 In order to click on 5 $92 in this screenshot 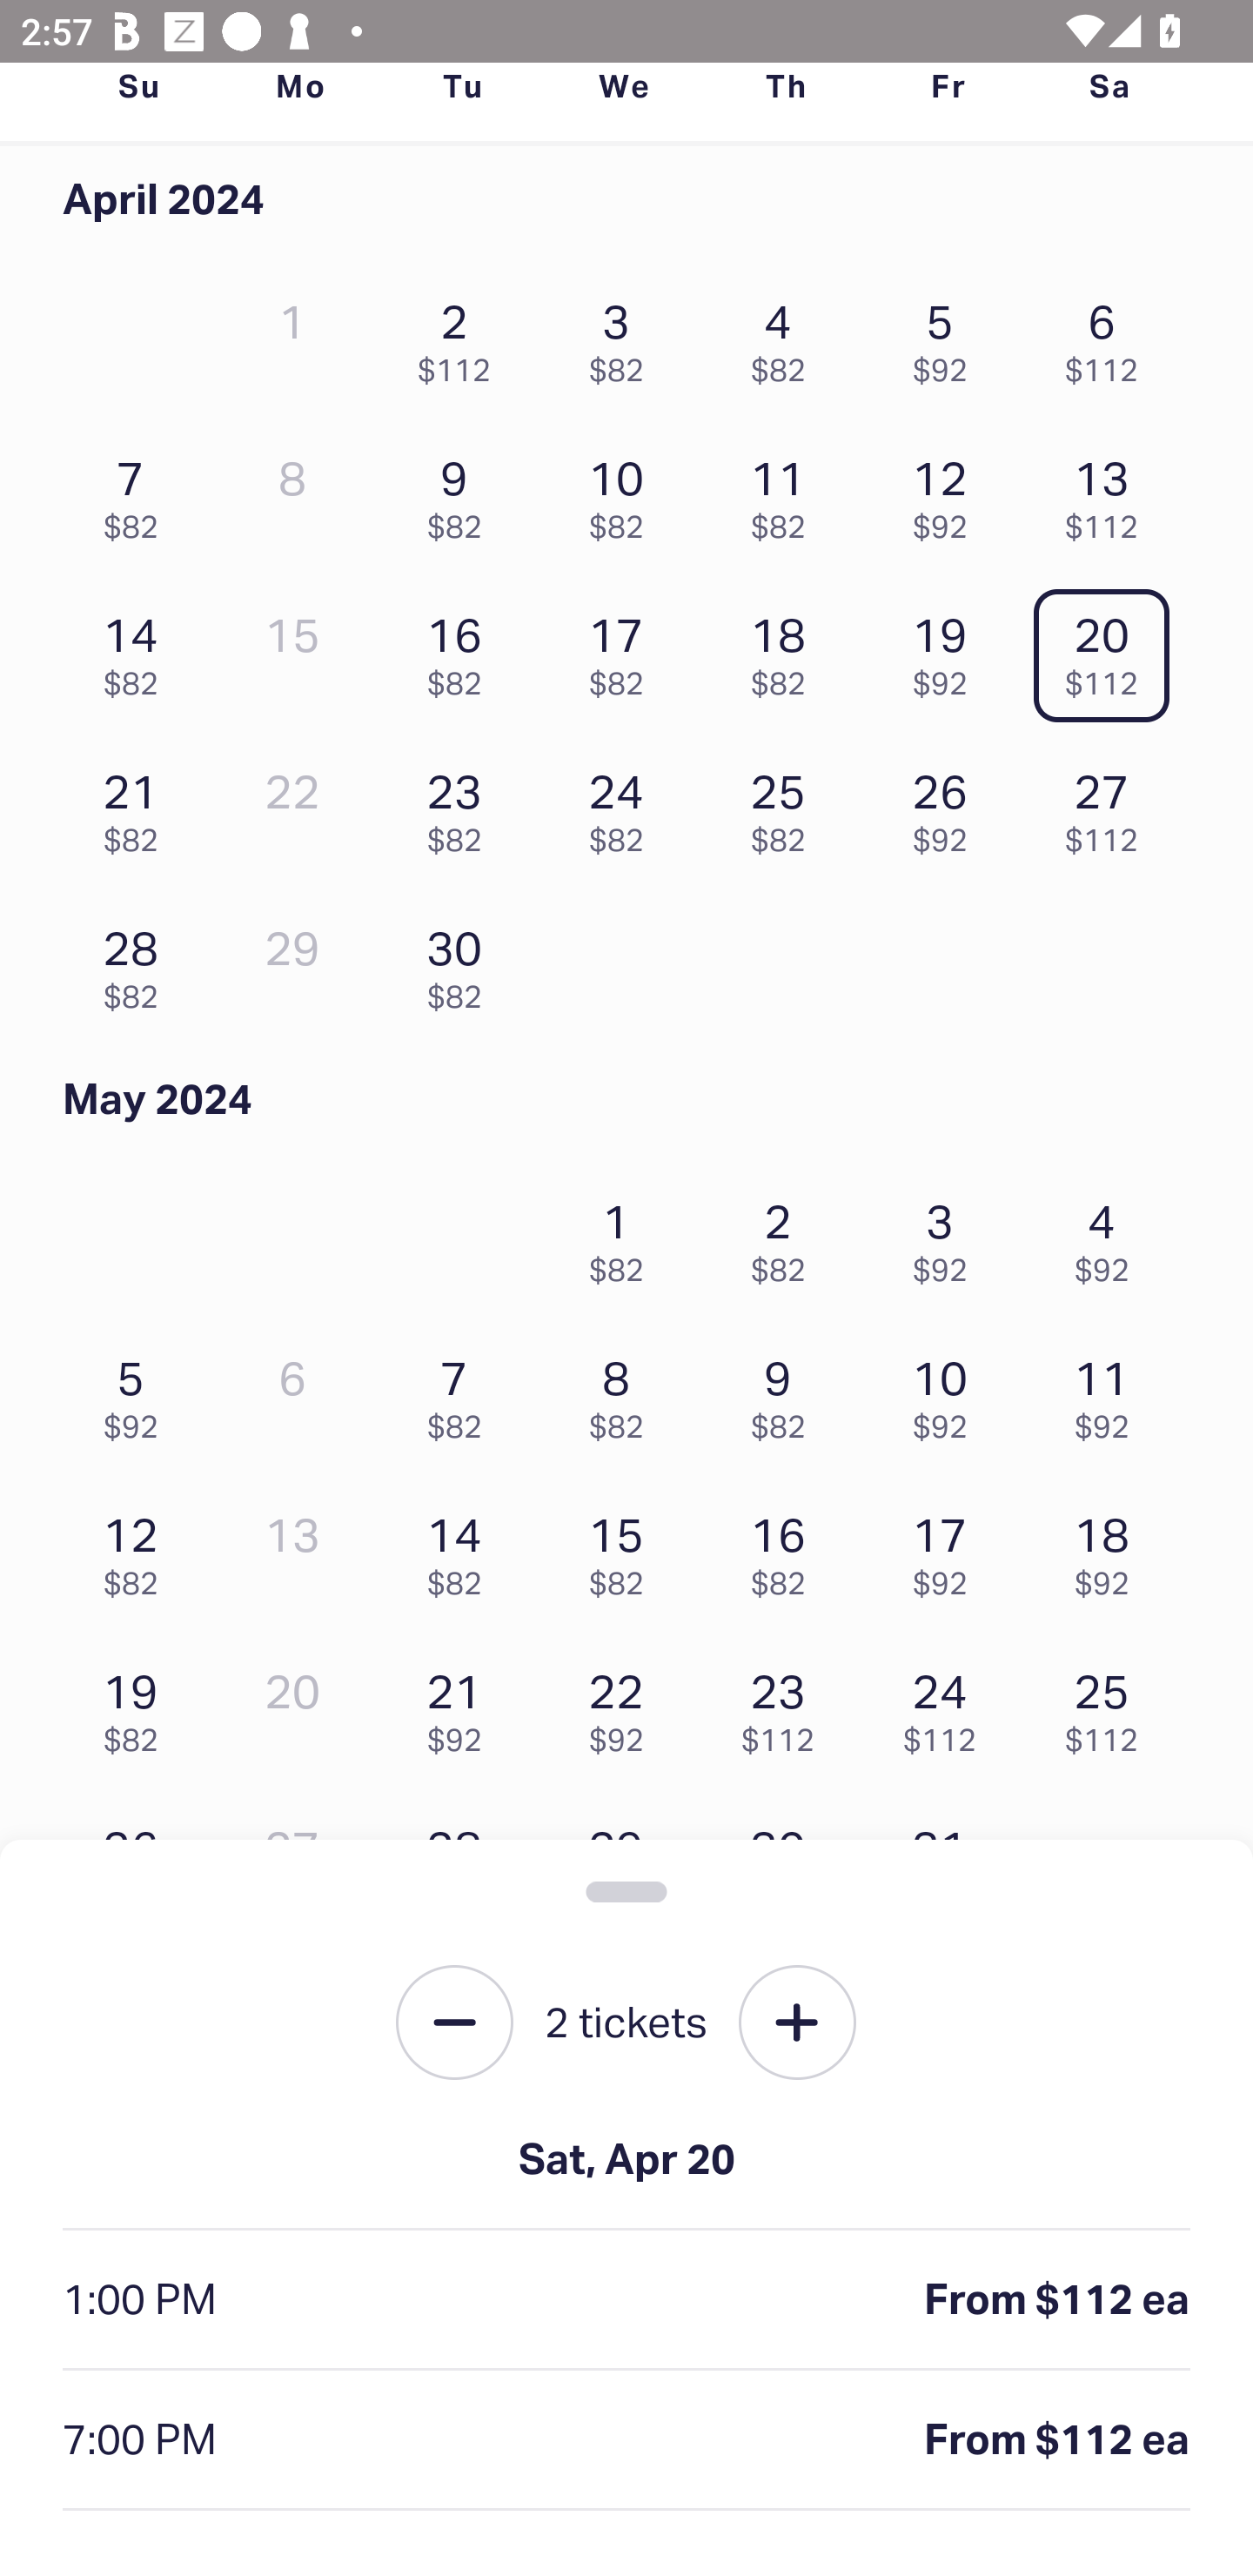, I will do `click(138, 1392)`.